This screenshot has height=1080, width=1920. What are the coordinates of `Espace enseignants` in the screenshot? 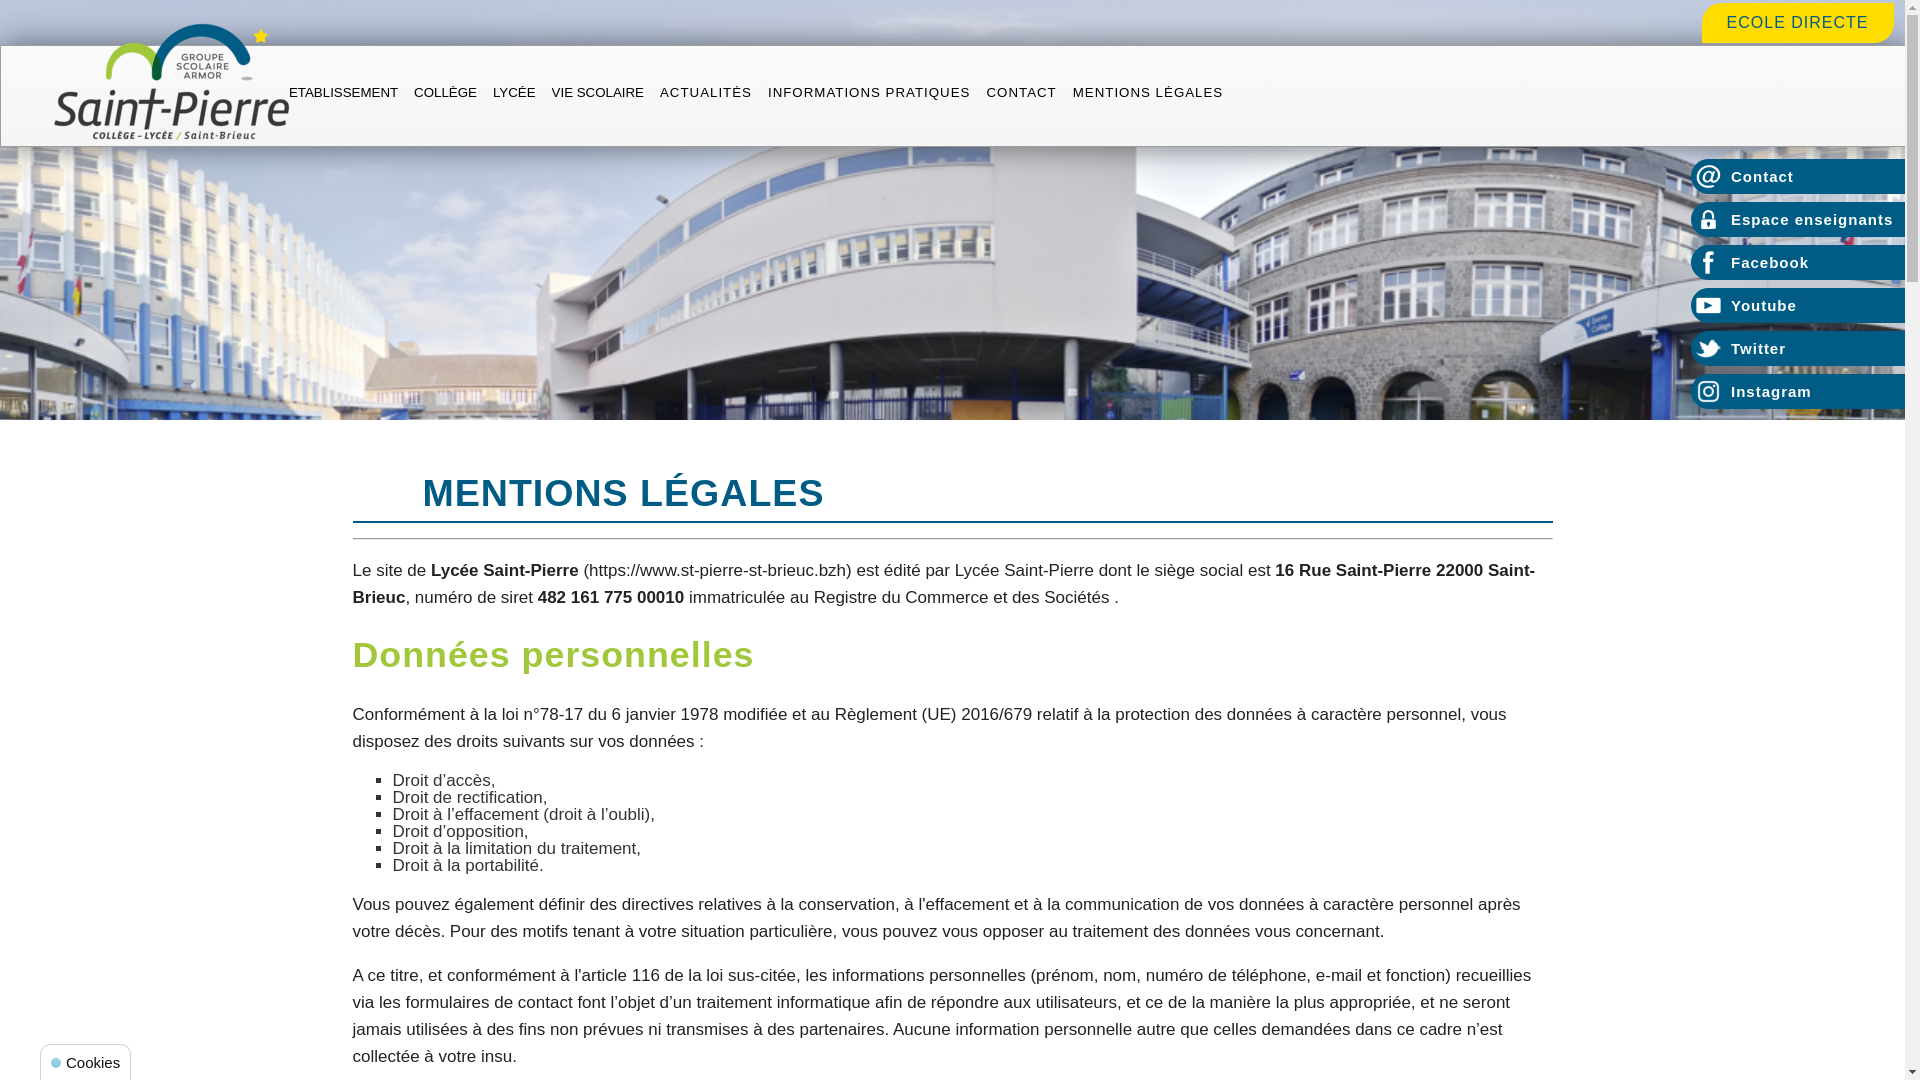 It's located at (1798, 220).